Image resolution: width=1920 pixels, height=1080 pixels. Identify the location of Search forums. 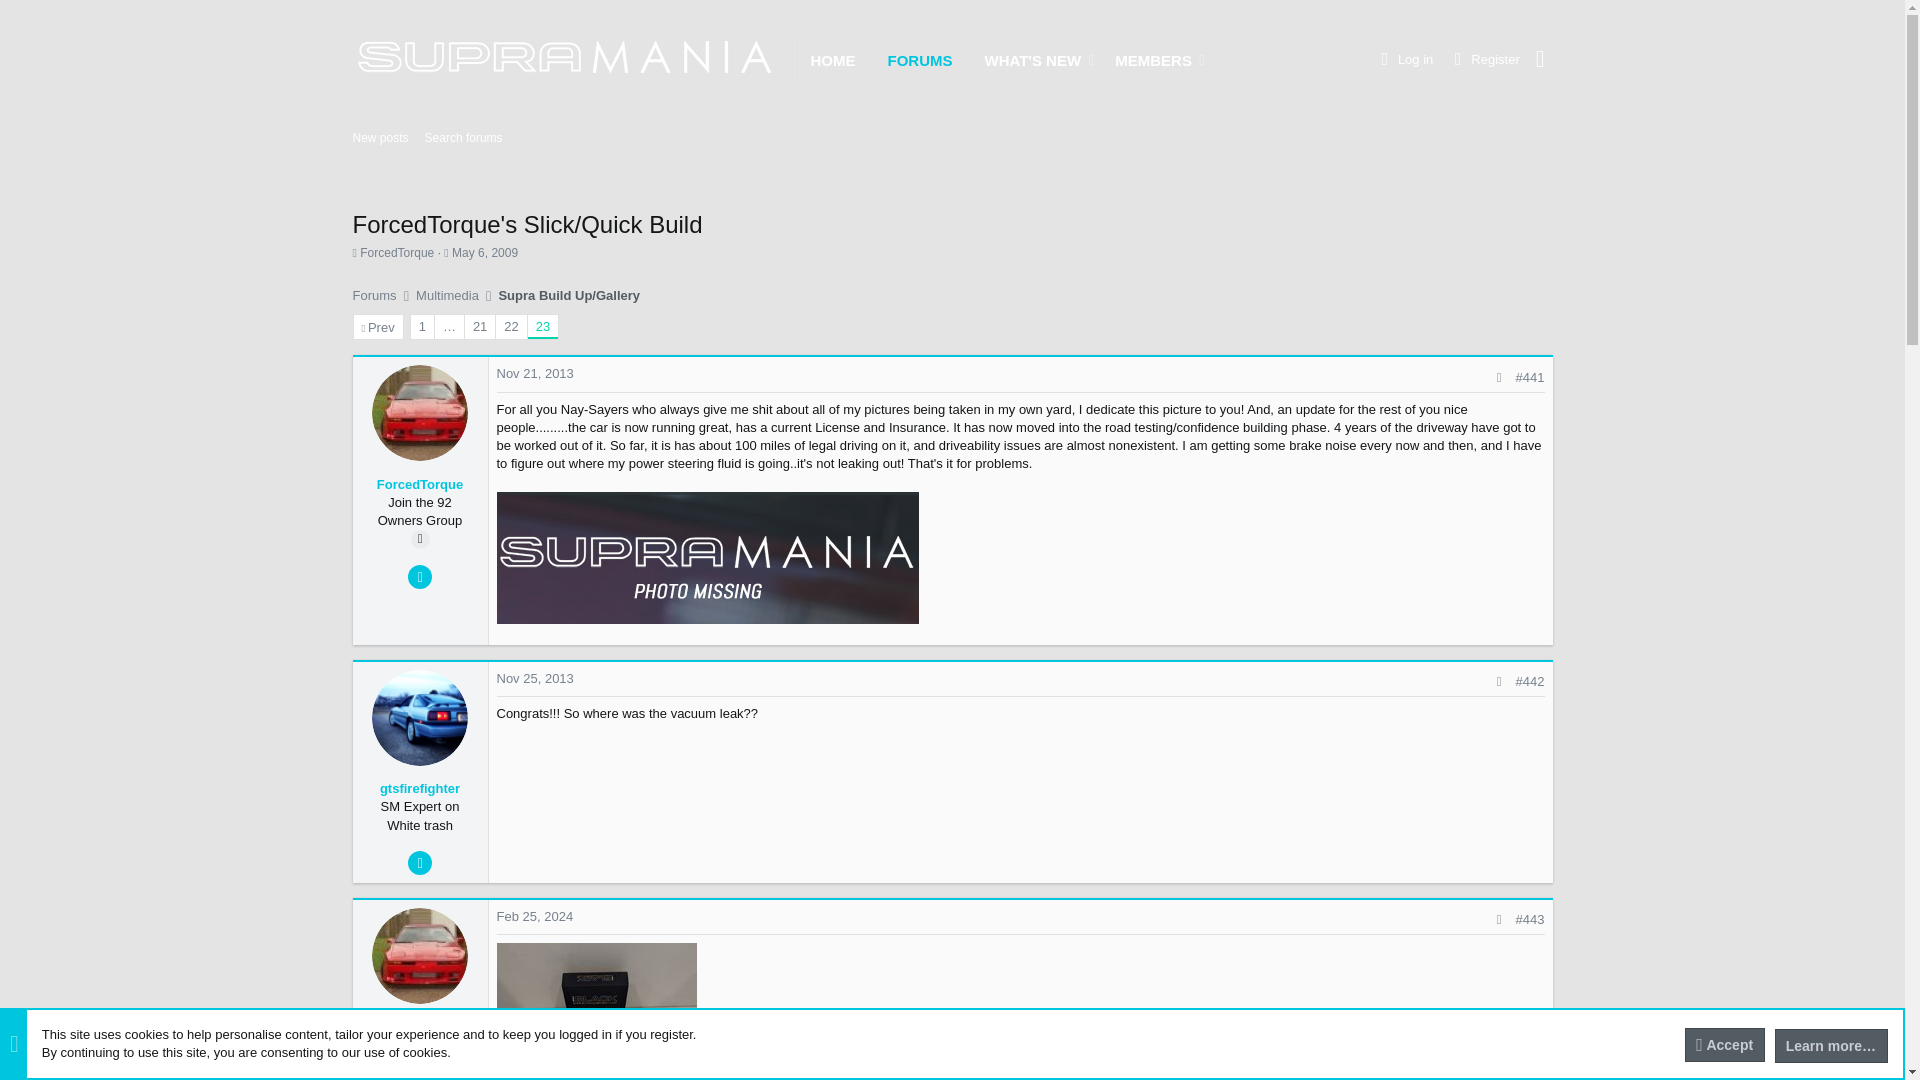
(463, 138).